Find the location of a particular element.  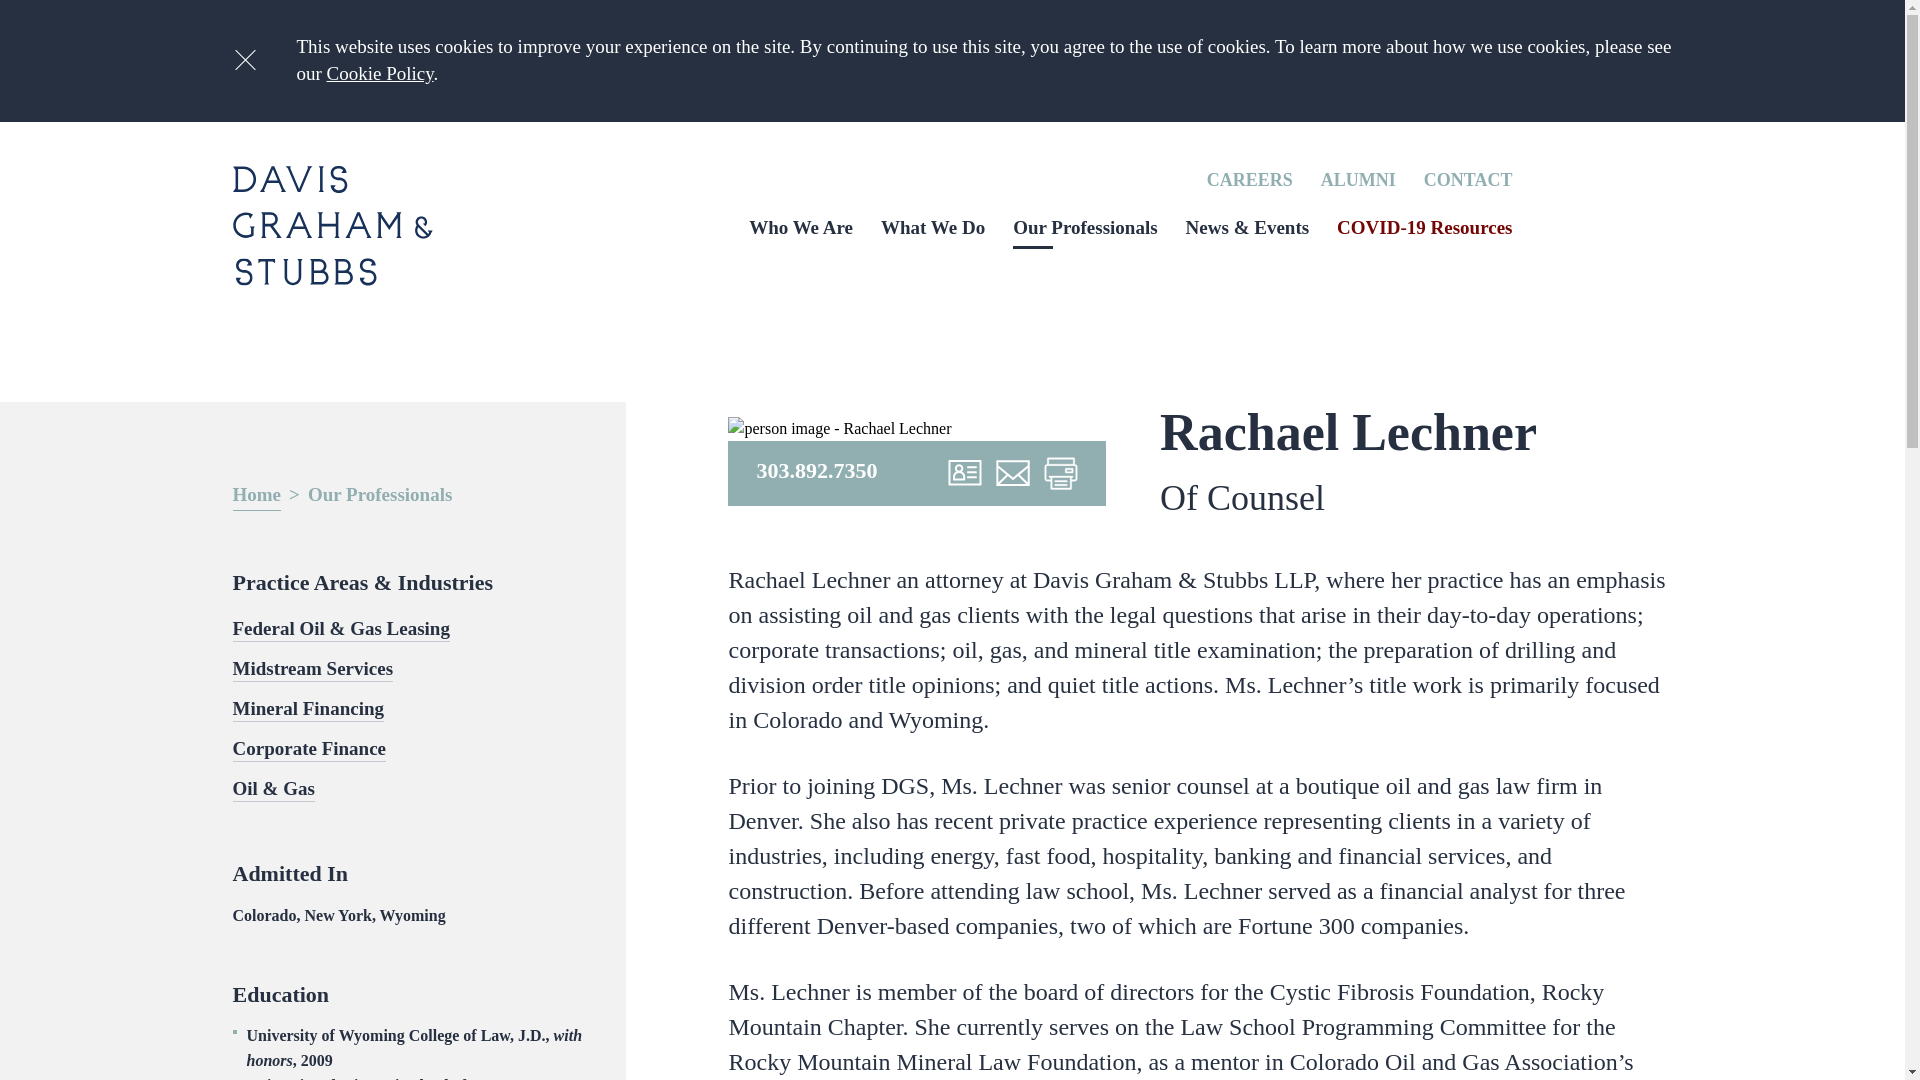

Home is located at coordinates (256, 496).